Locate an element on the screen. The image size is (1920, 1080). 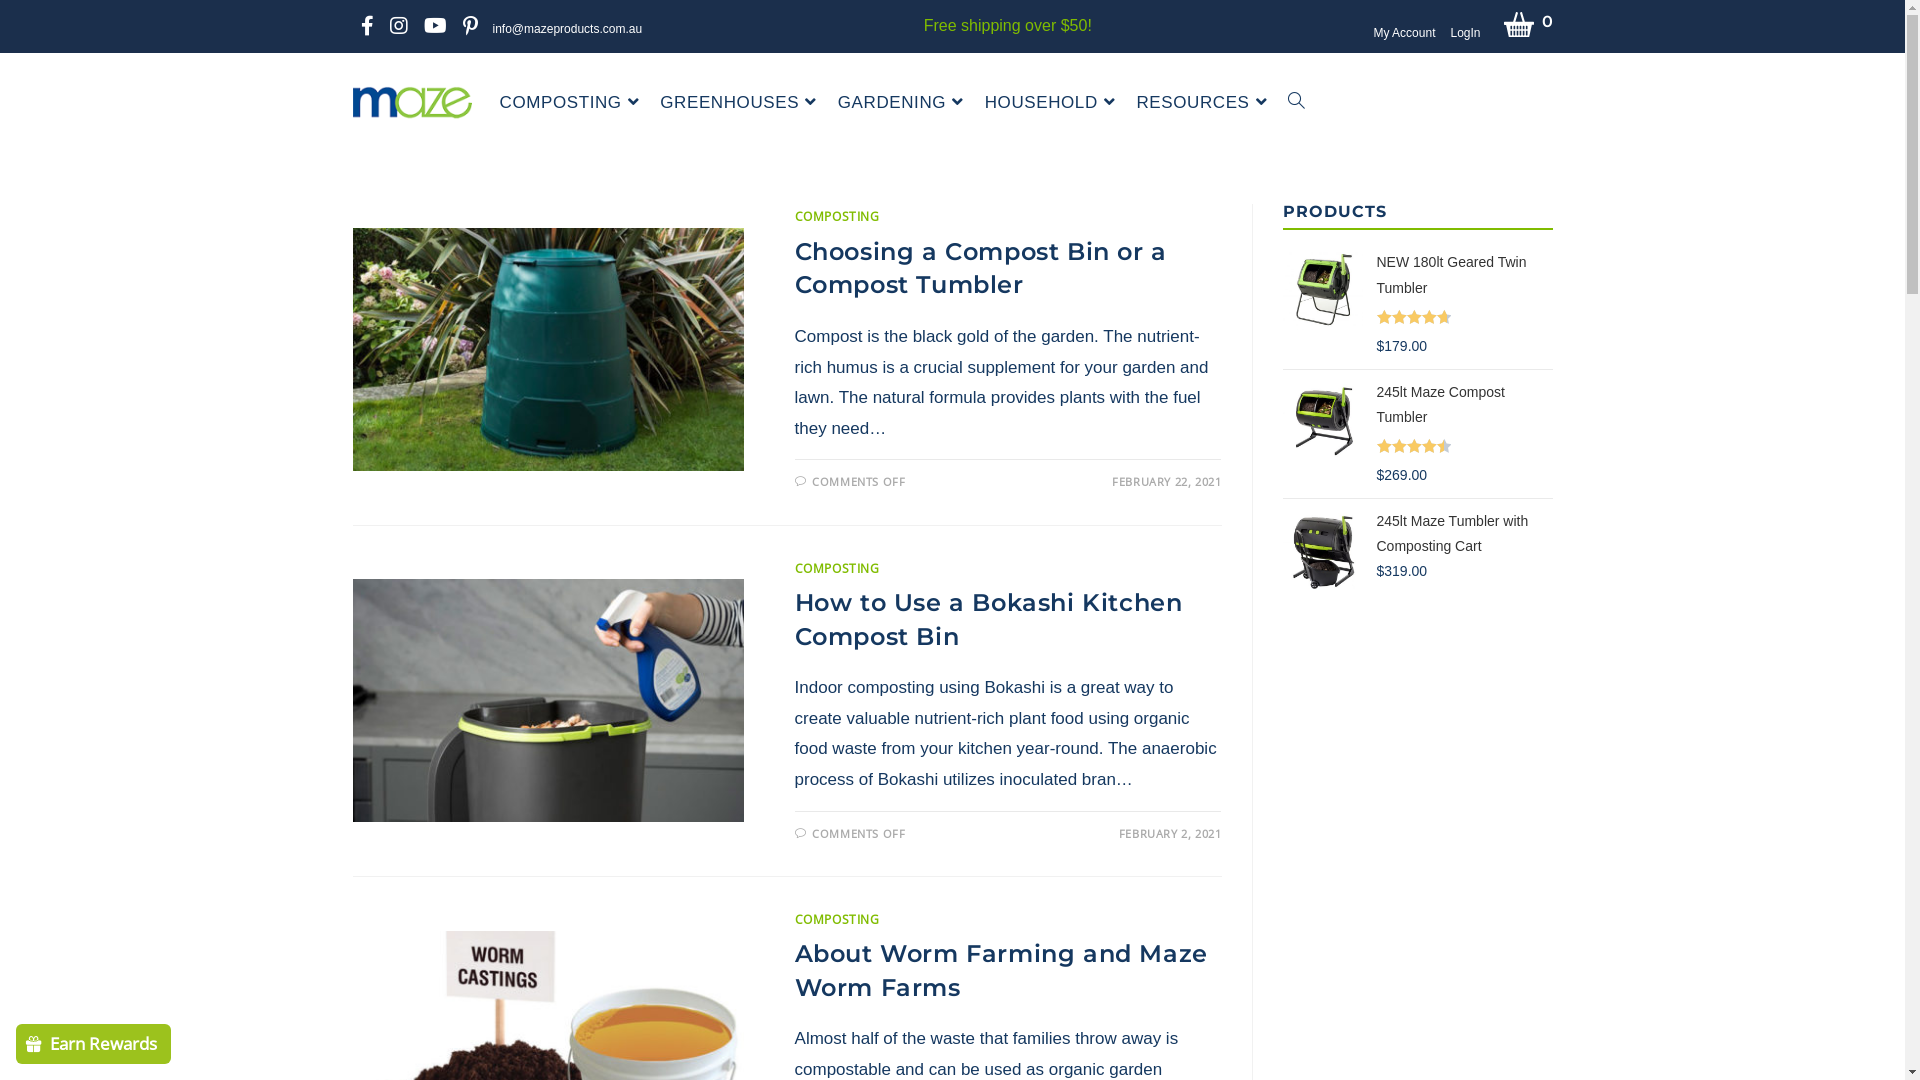
LogIn is located at coordinates (1465, 34).